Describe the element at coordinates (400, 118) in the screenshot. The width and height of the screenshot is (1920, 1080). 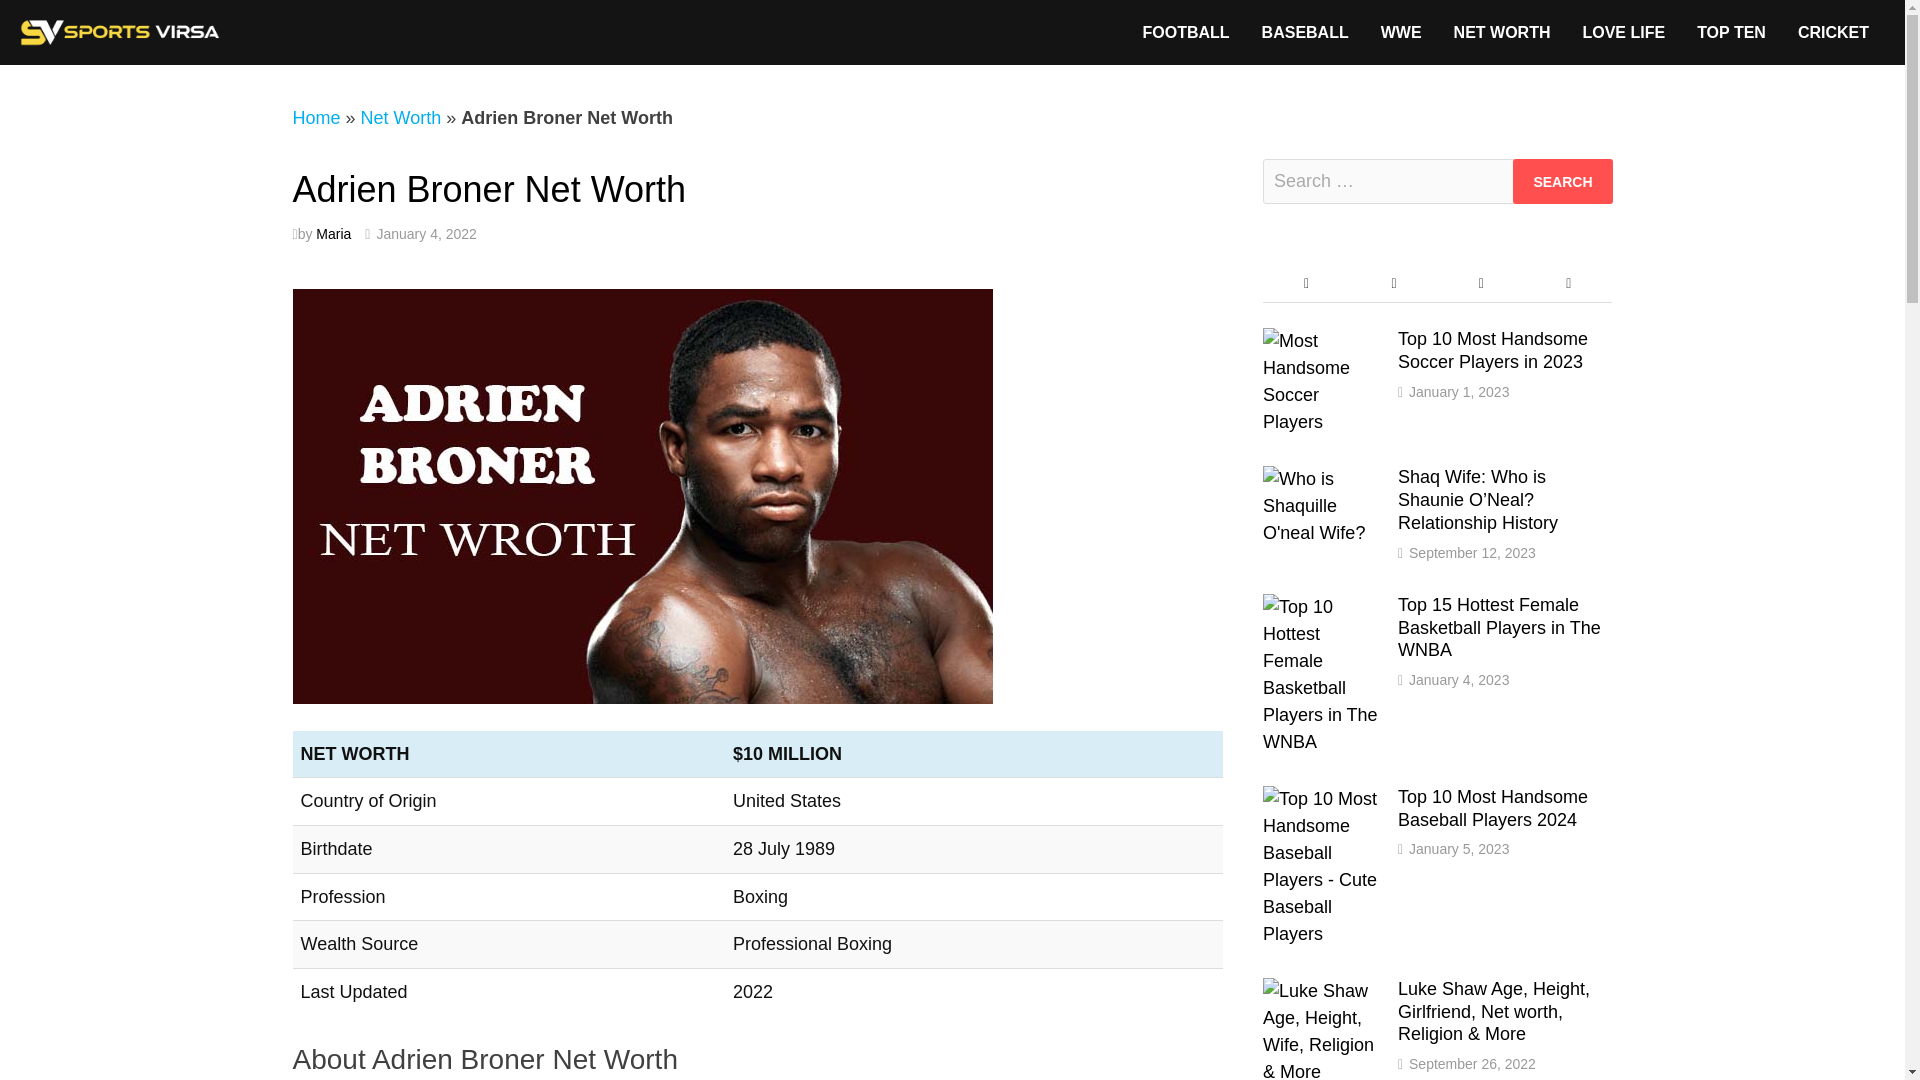
I see `Net Worth` at that location.